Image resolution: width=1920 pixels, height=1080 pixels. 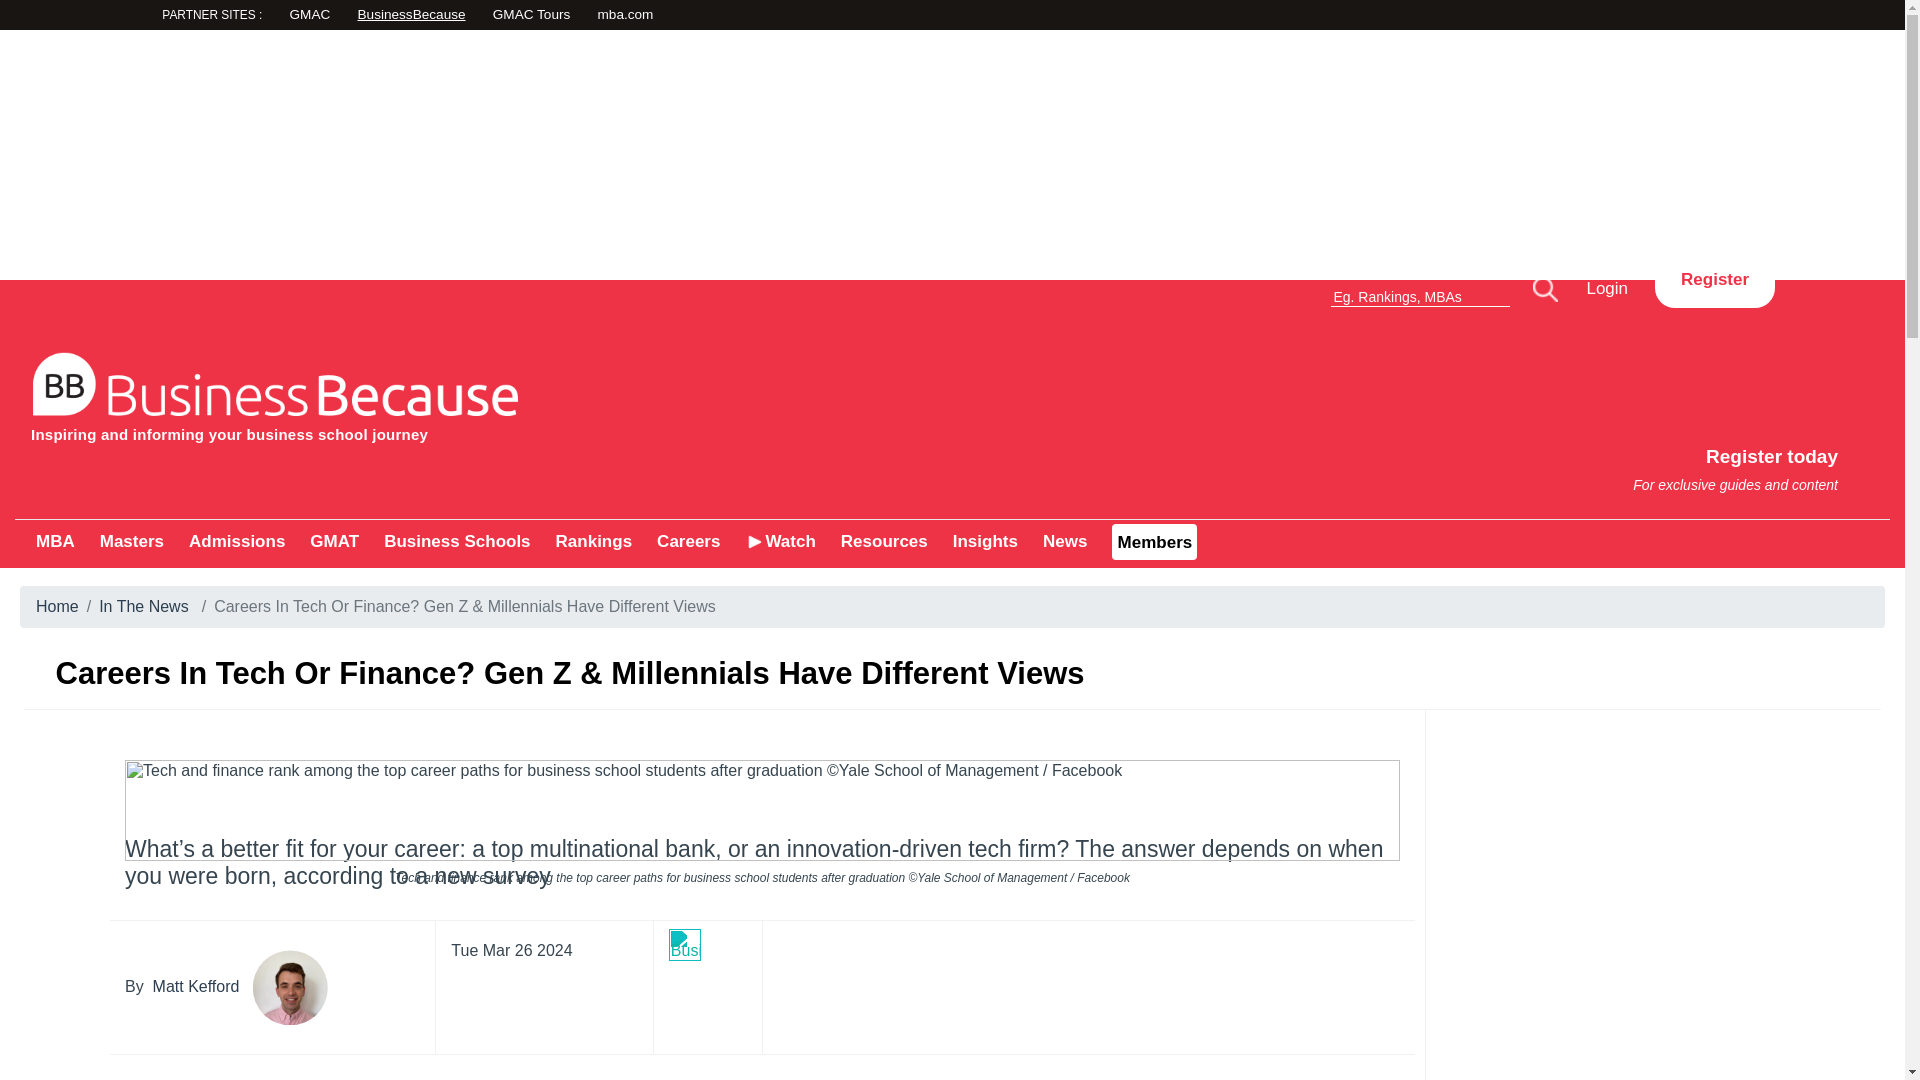 What do you see at coordinates (626, 16) in the screenshot?
I see `GMAC Tours` at bounding box center [626, 16].